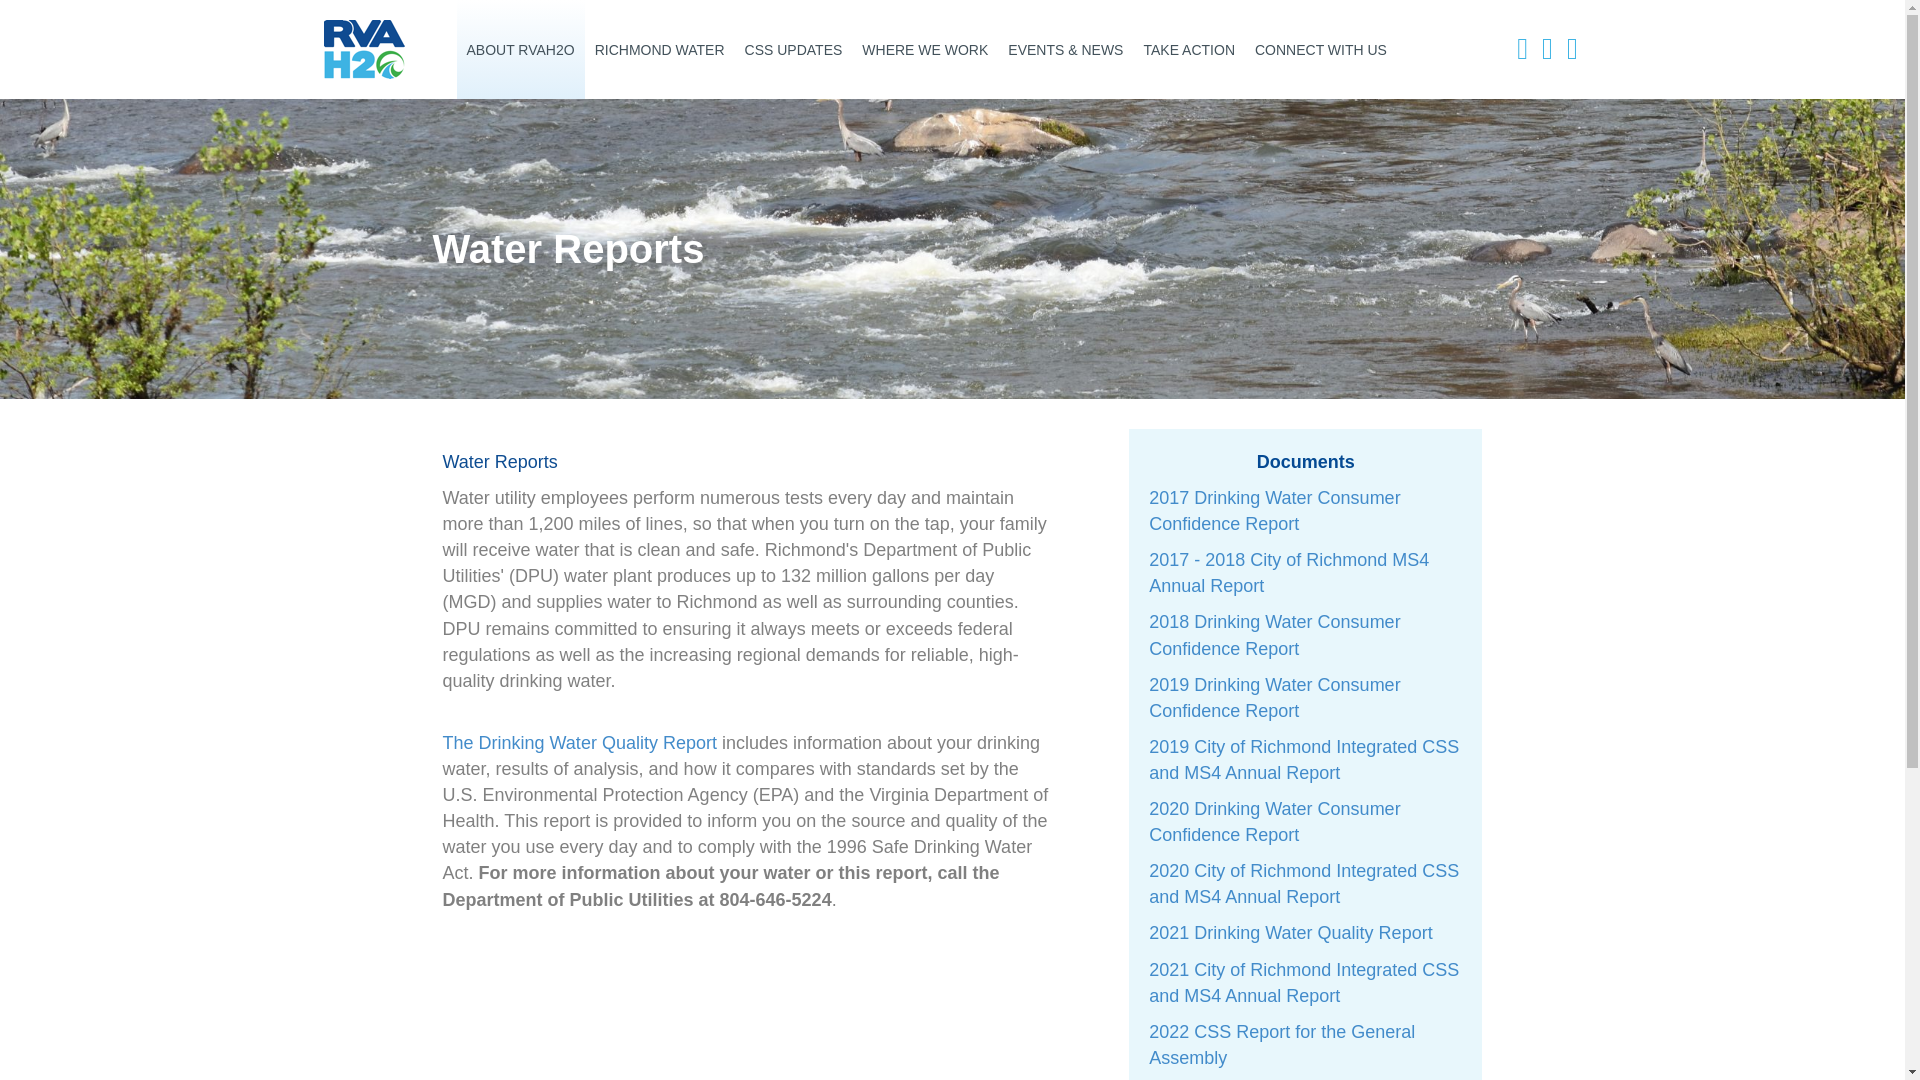 The image size is (1920, 1080). What do you see at coordinates (520, 50) in the screenshot?
I see `ABOUT RVAH2O` at bounding box center [520, 50].